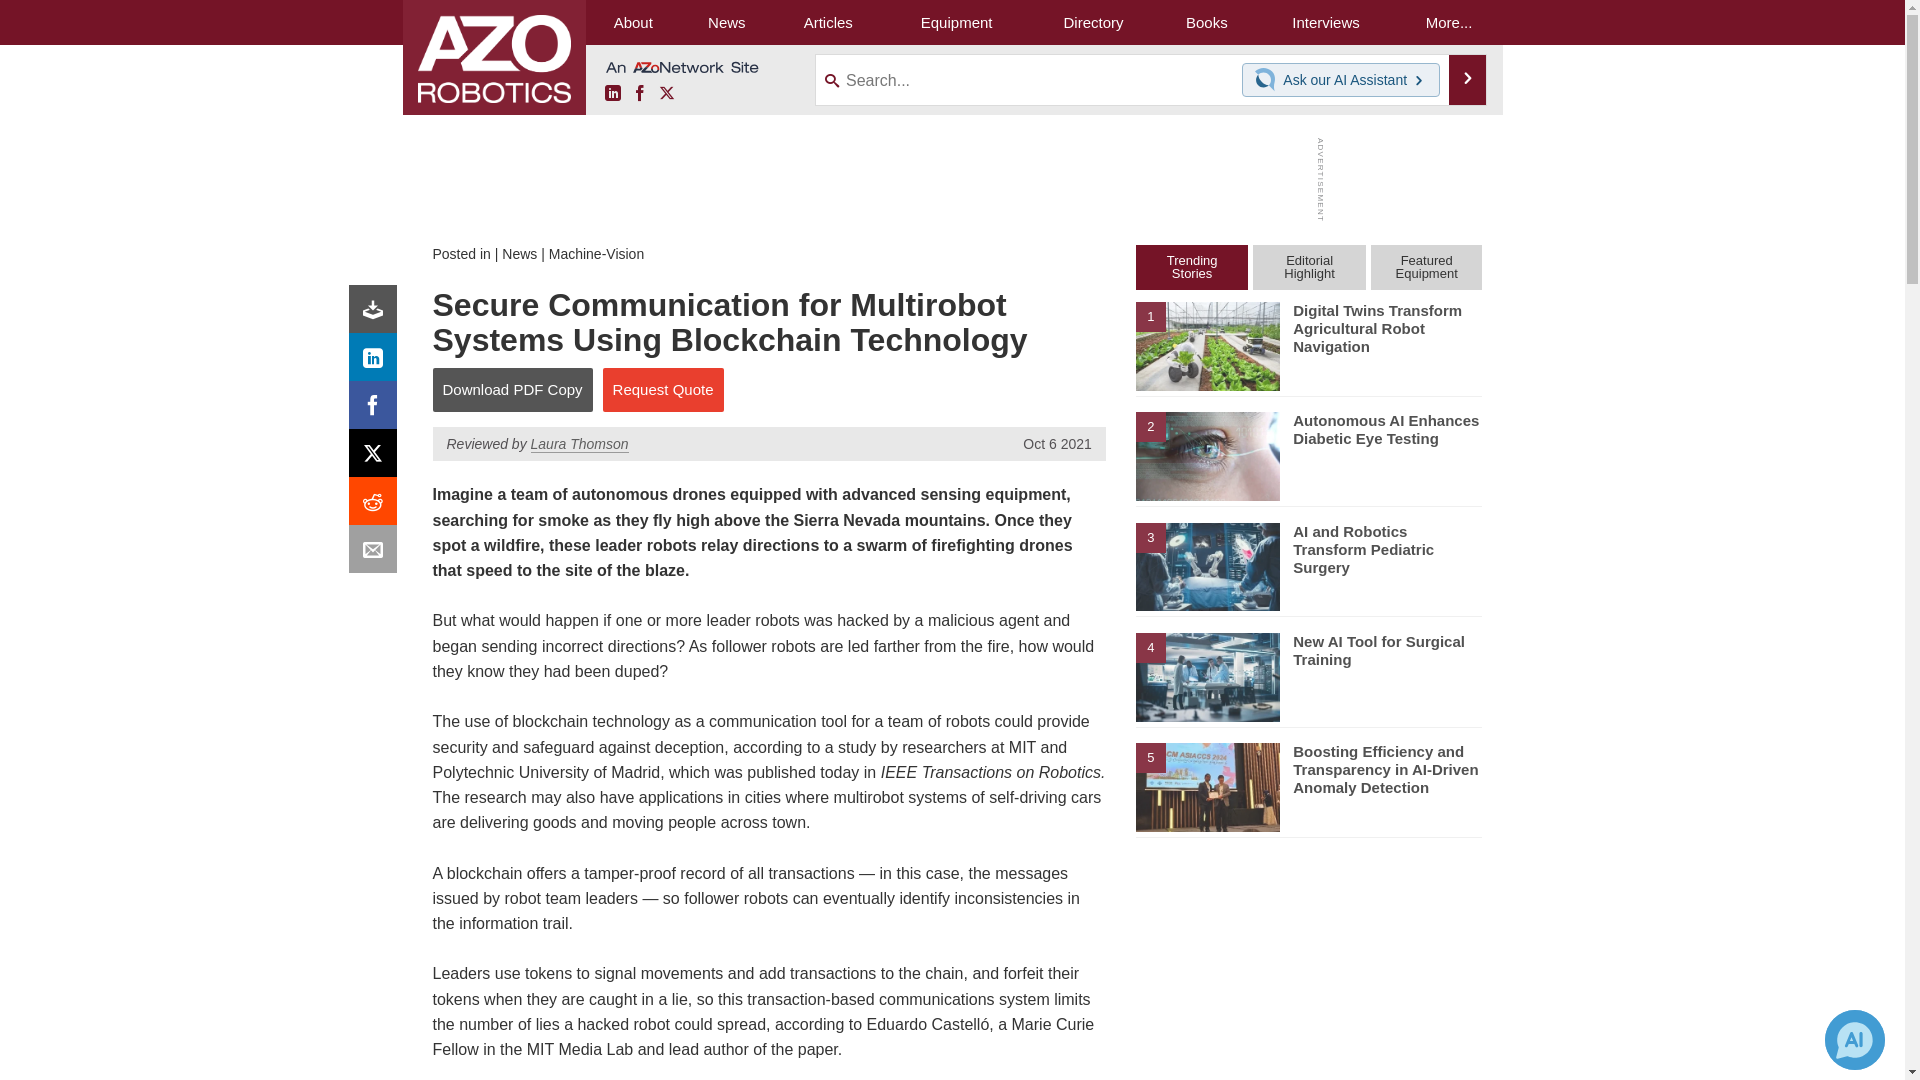 The width and height of the screenshot is (1920, 1080). What do you see at coordinates (633, 22) in the screenshot?
I see `About` at bounding box center [633, 22].